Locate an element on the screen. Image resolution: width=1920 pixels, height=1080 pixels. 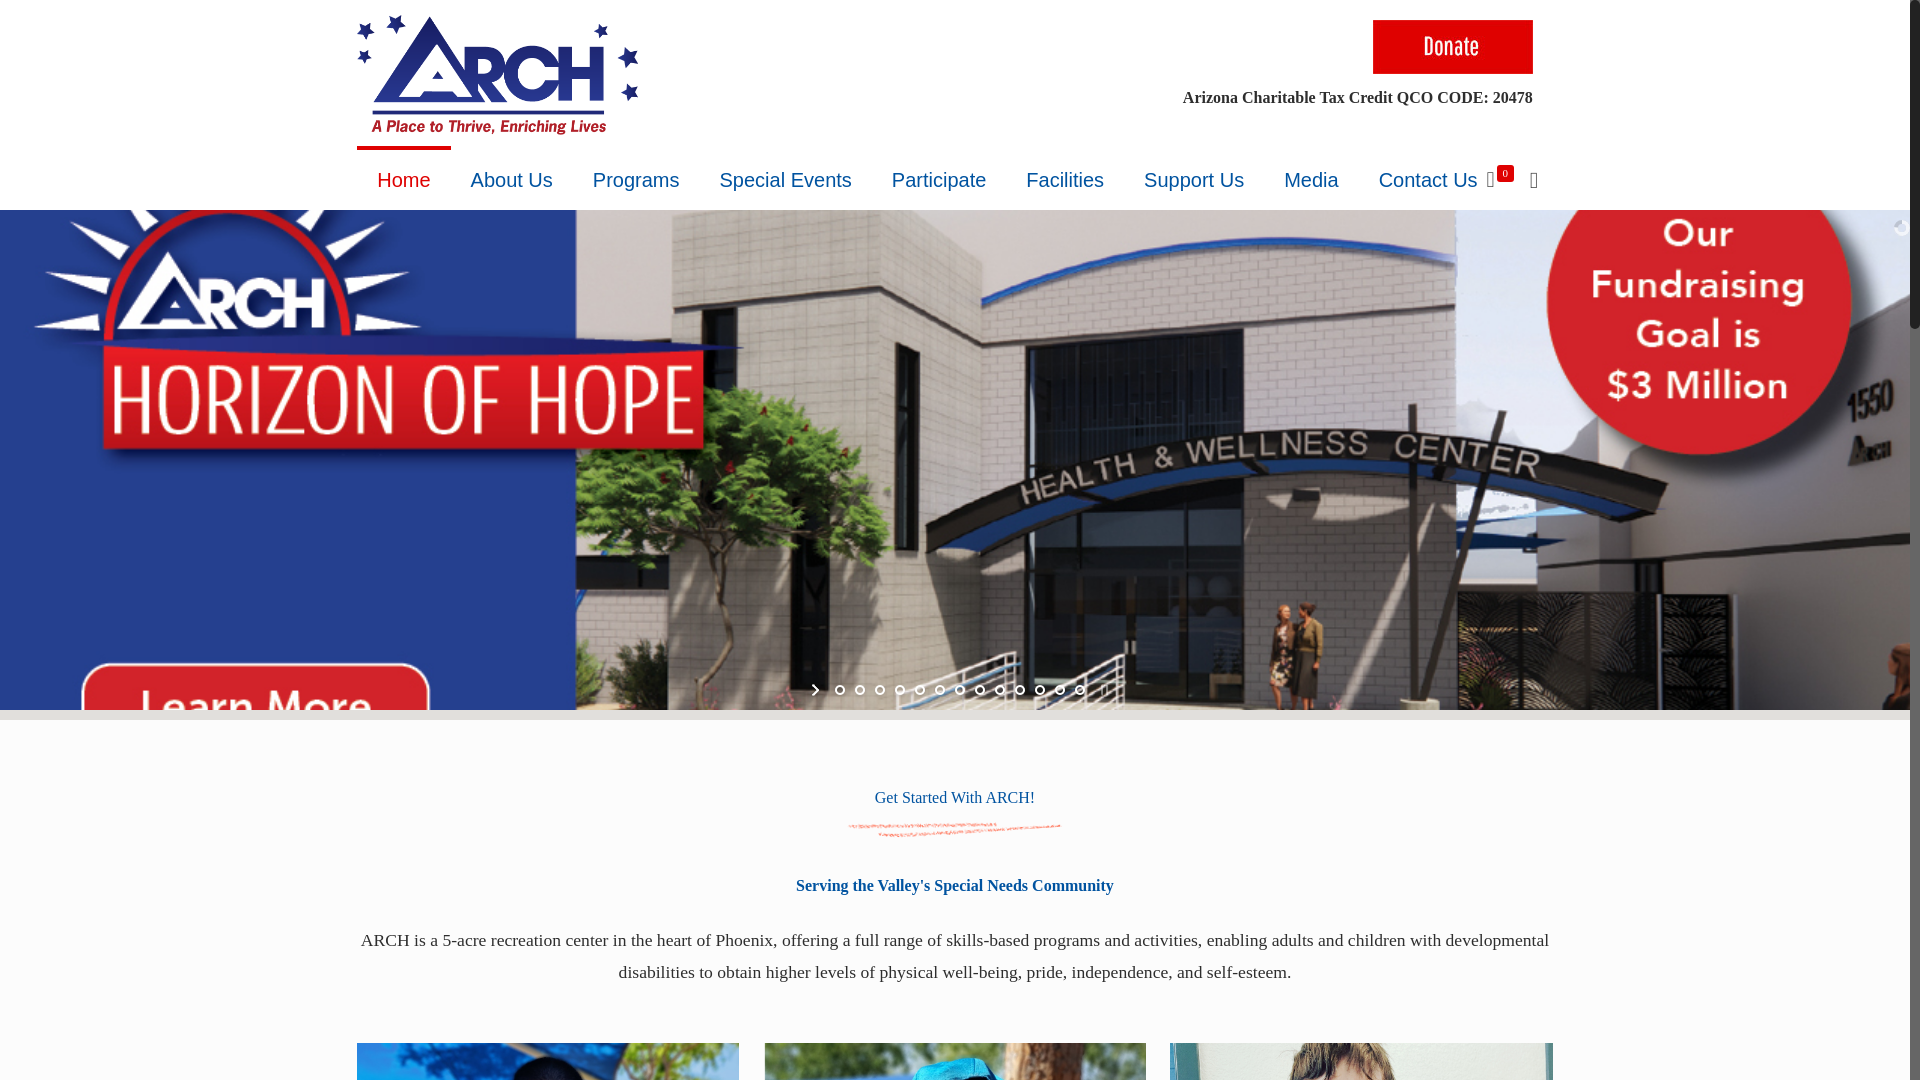
Support Us is located at coordinates (1193, 180).